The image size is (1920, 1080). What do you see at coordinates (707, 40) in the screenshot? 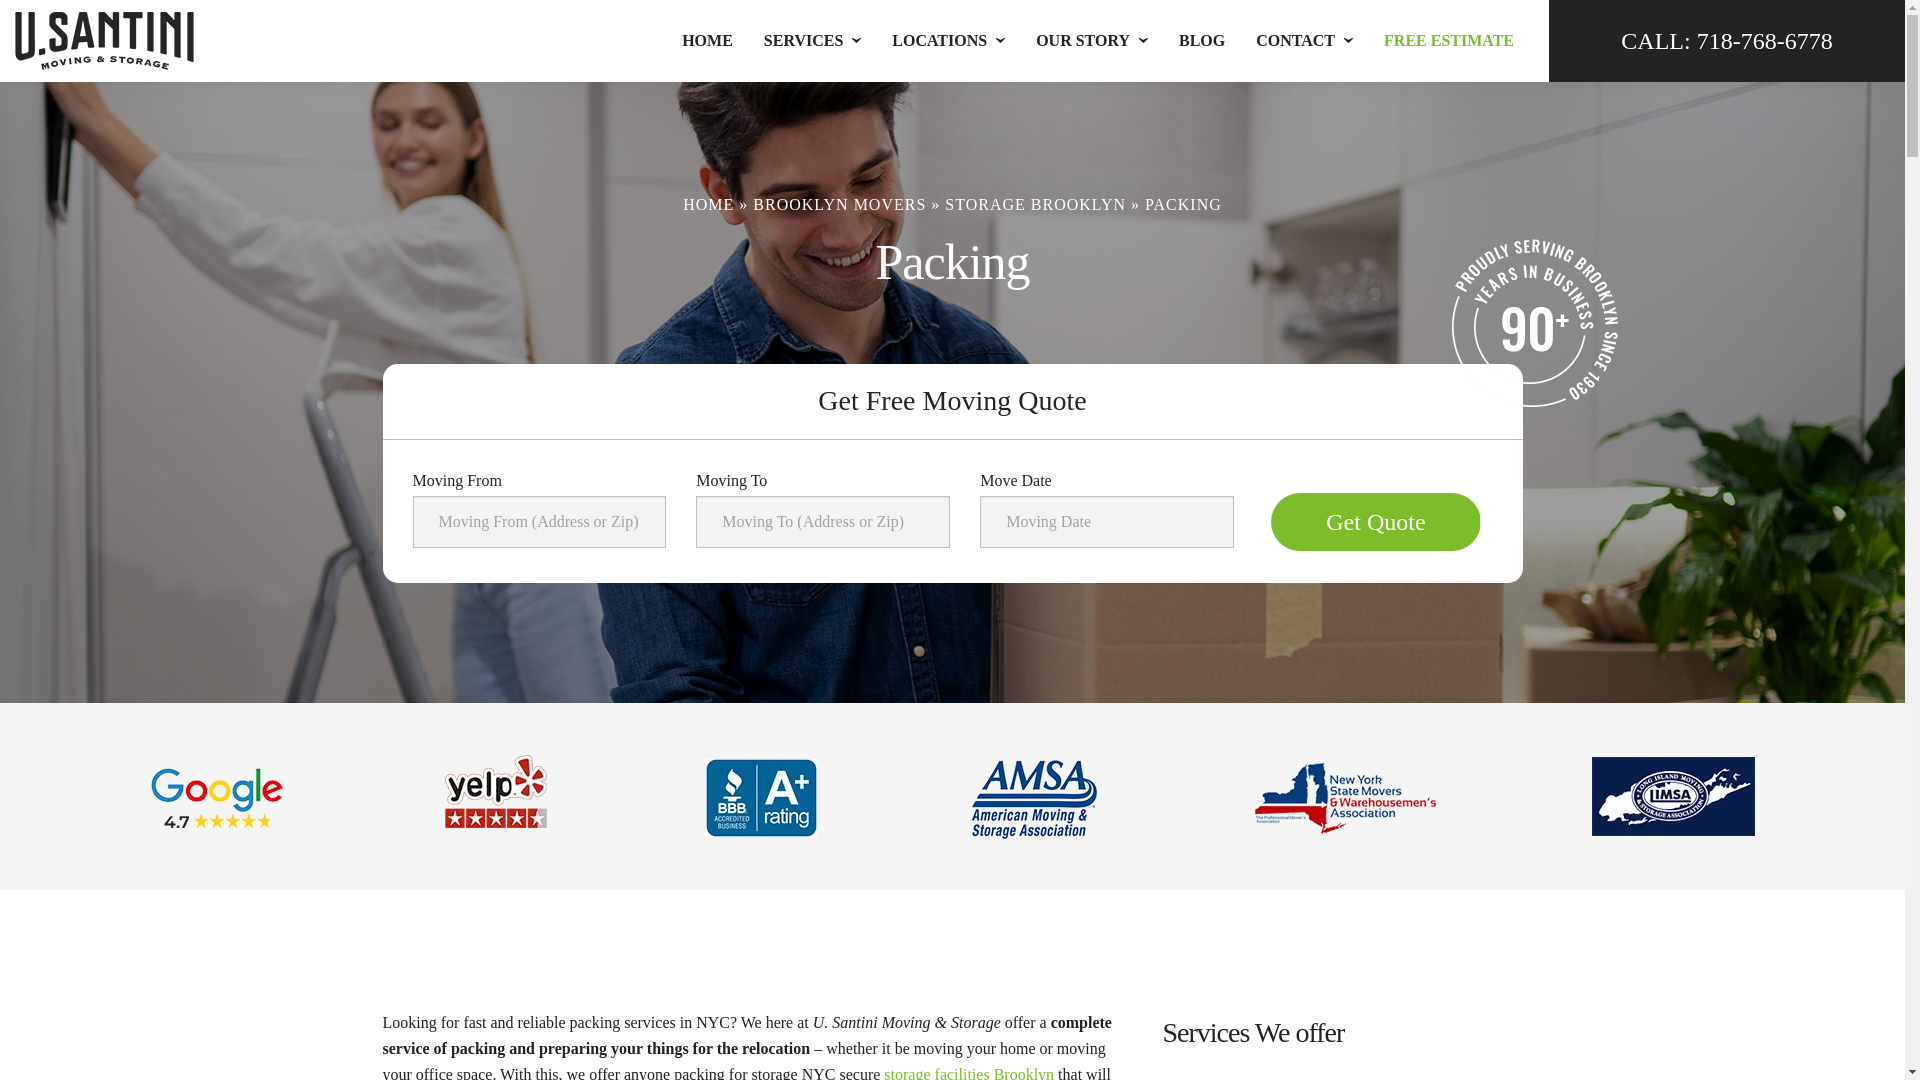
I see `HOME` at bounding box center [707, 40].